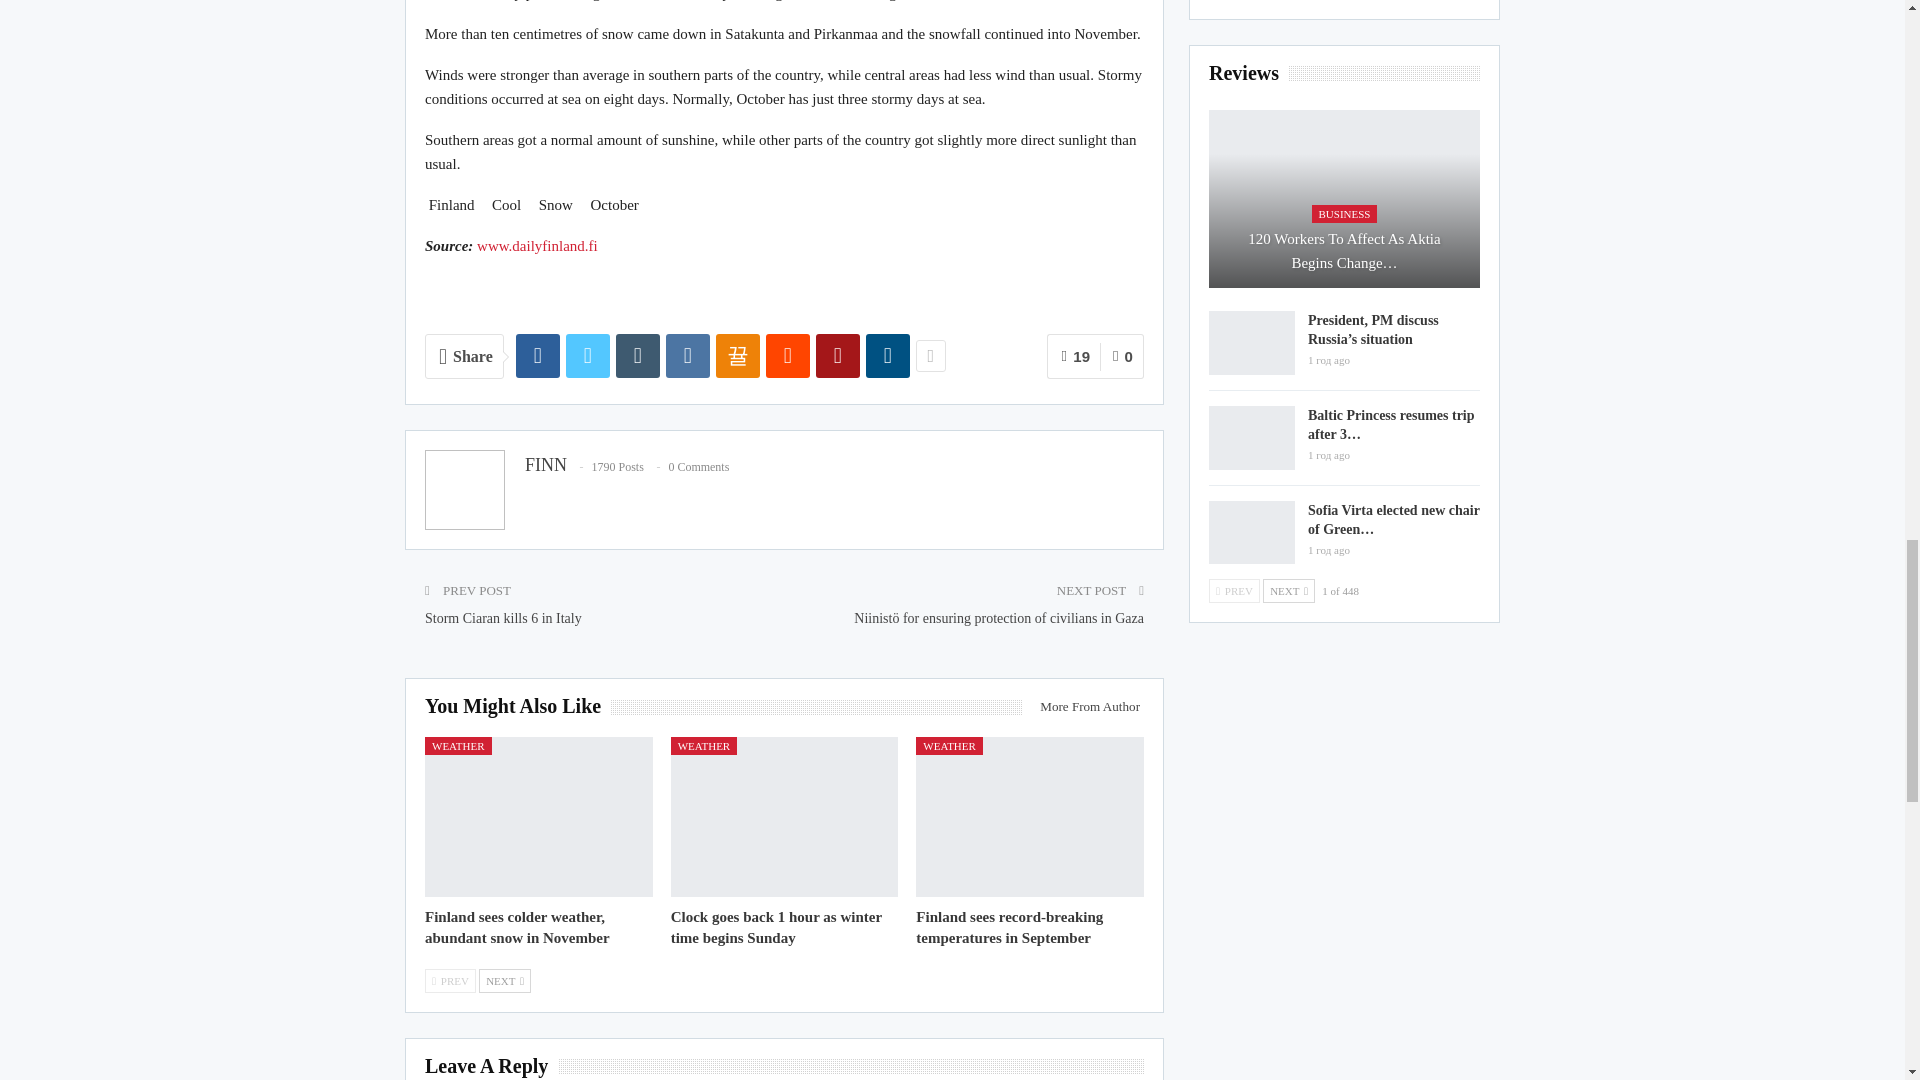 The image size is (1920, 1080). I want to click on Clock goes back 1 hour as winter time begins Sunday, so click(784, 816).